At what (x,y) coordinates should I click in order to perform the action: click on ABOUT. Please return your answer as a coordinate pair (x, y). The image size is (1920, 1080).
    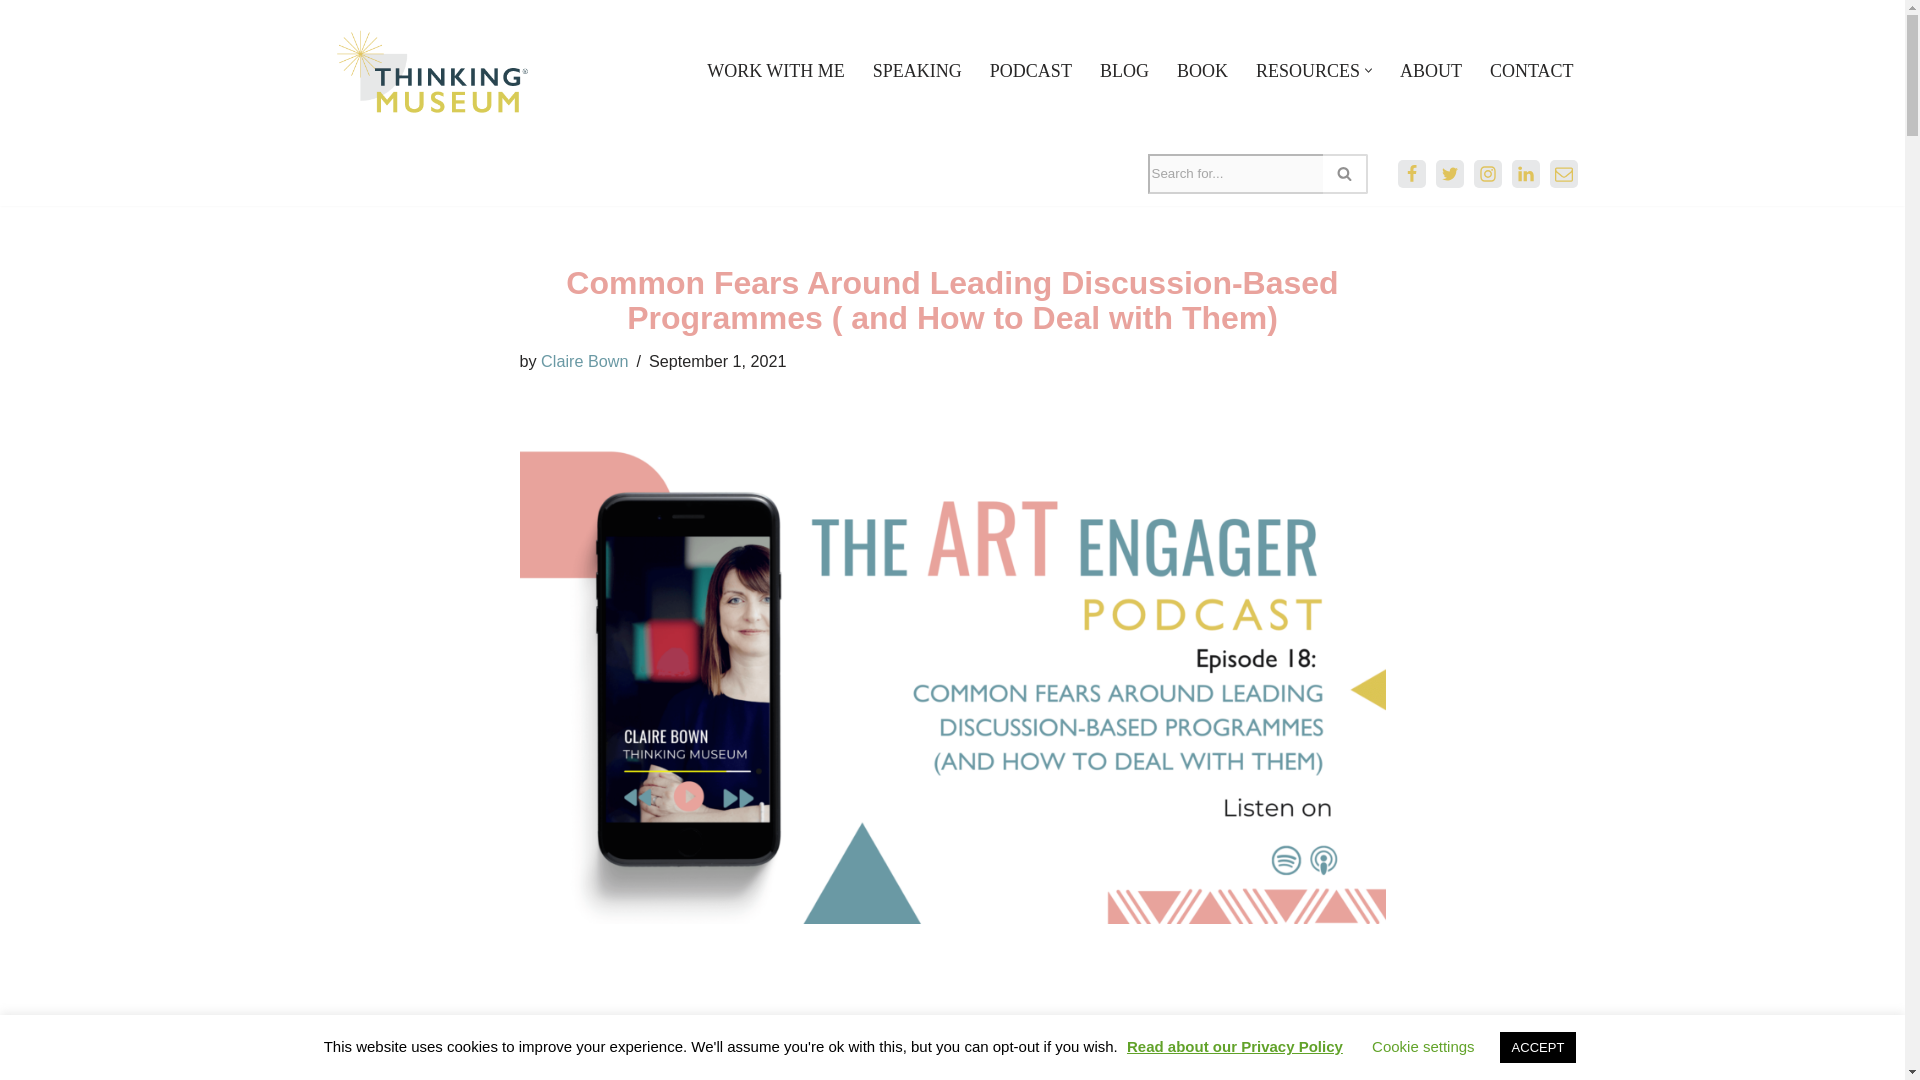
    Looking at the image, I should click on (1430, 71).